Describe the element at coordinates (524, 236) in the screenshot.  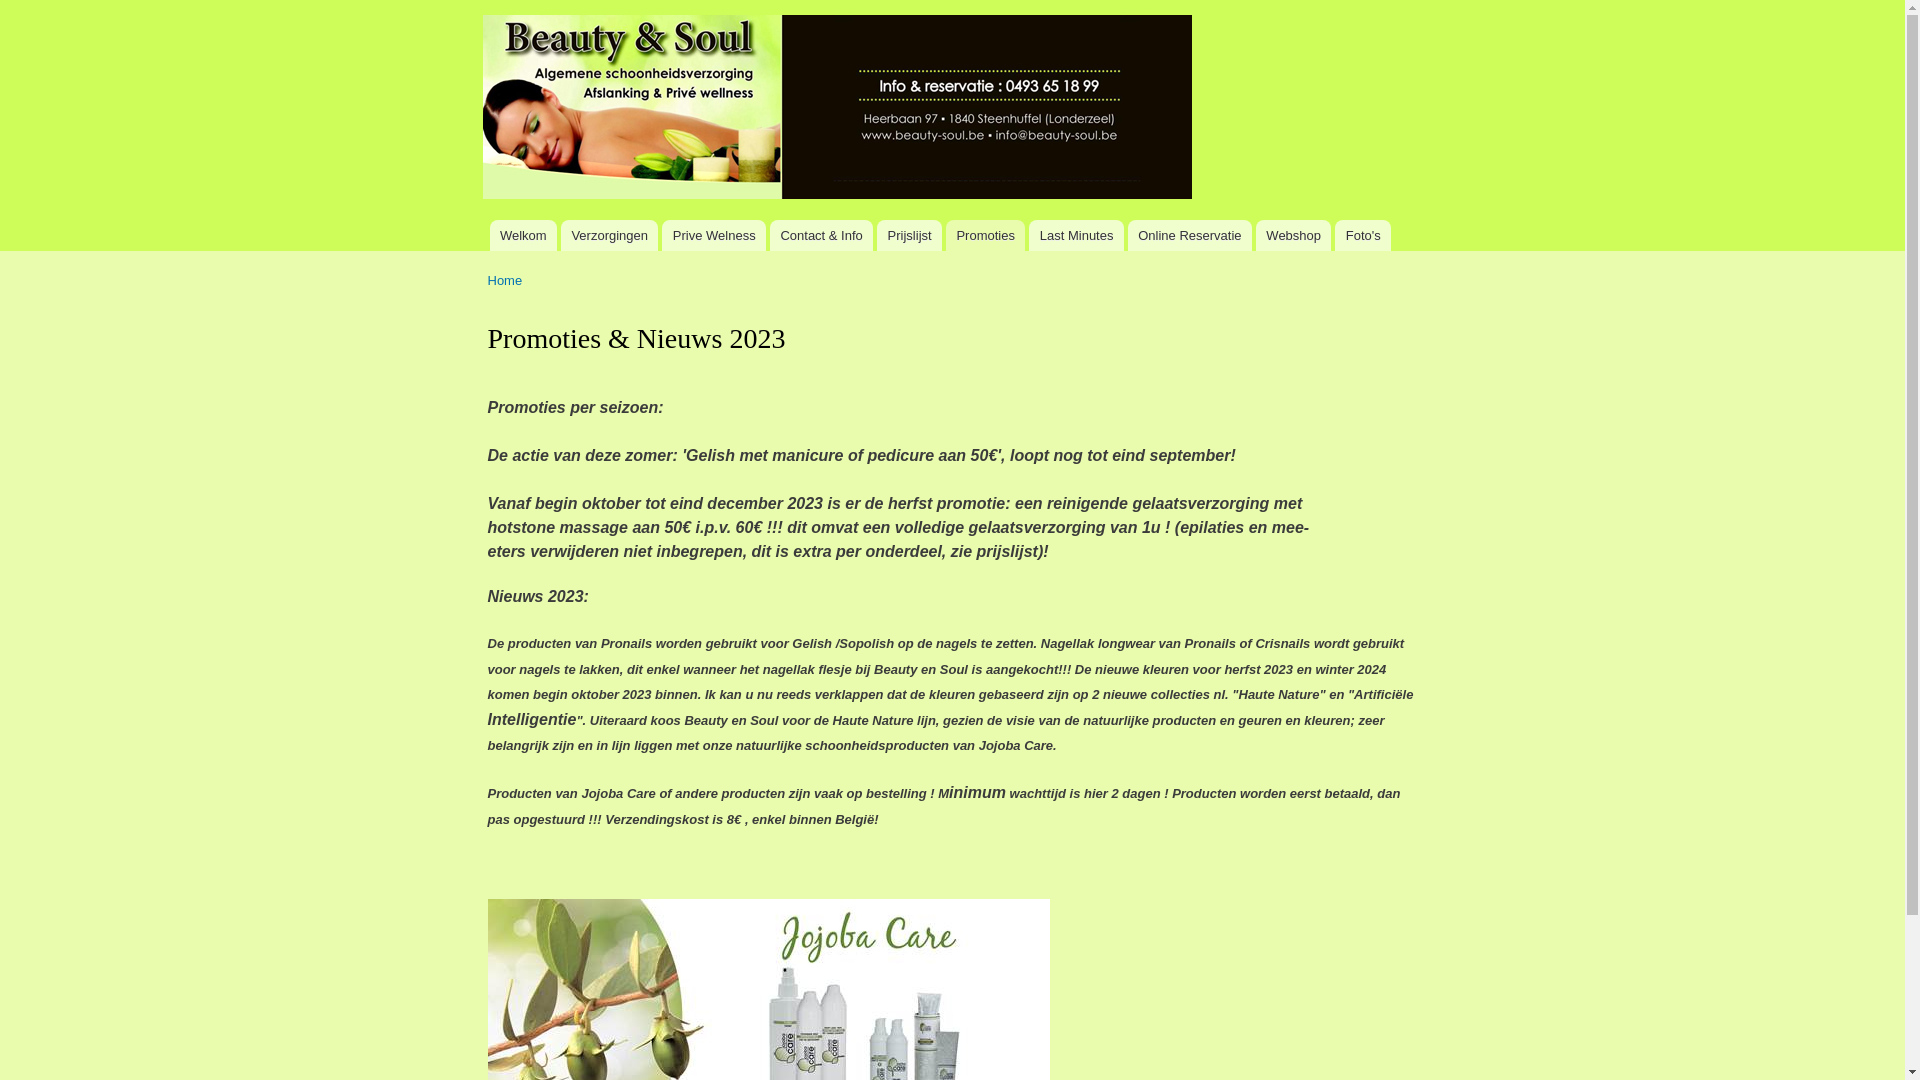
I see `Welkom` at that location.